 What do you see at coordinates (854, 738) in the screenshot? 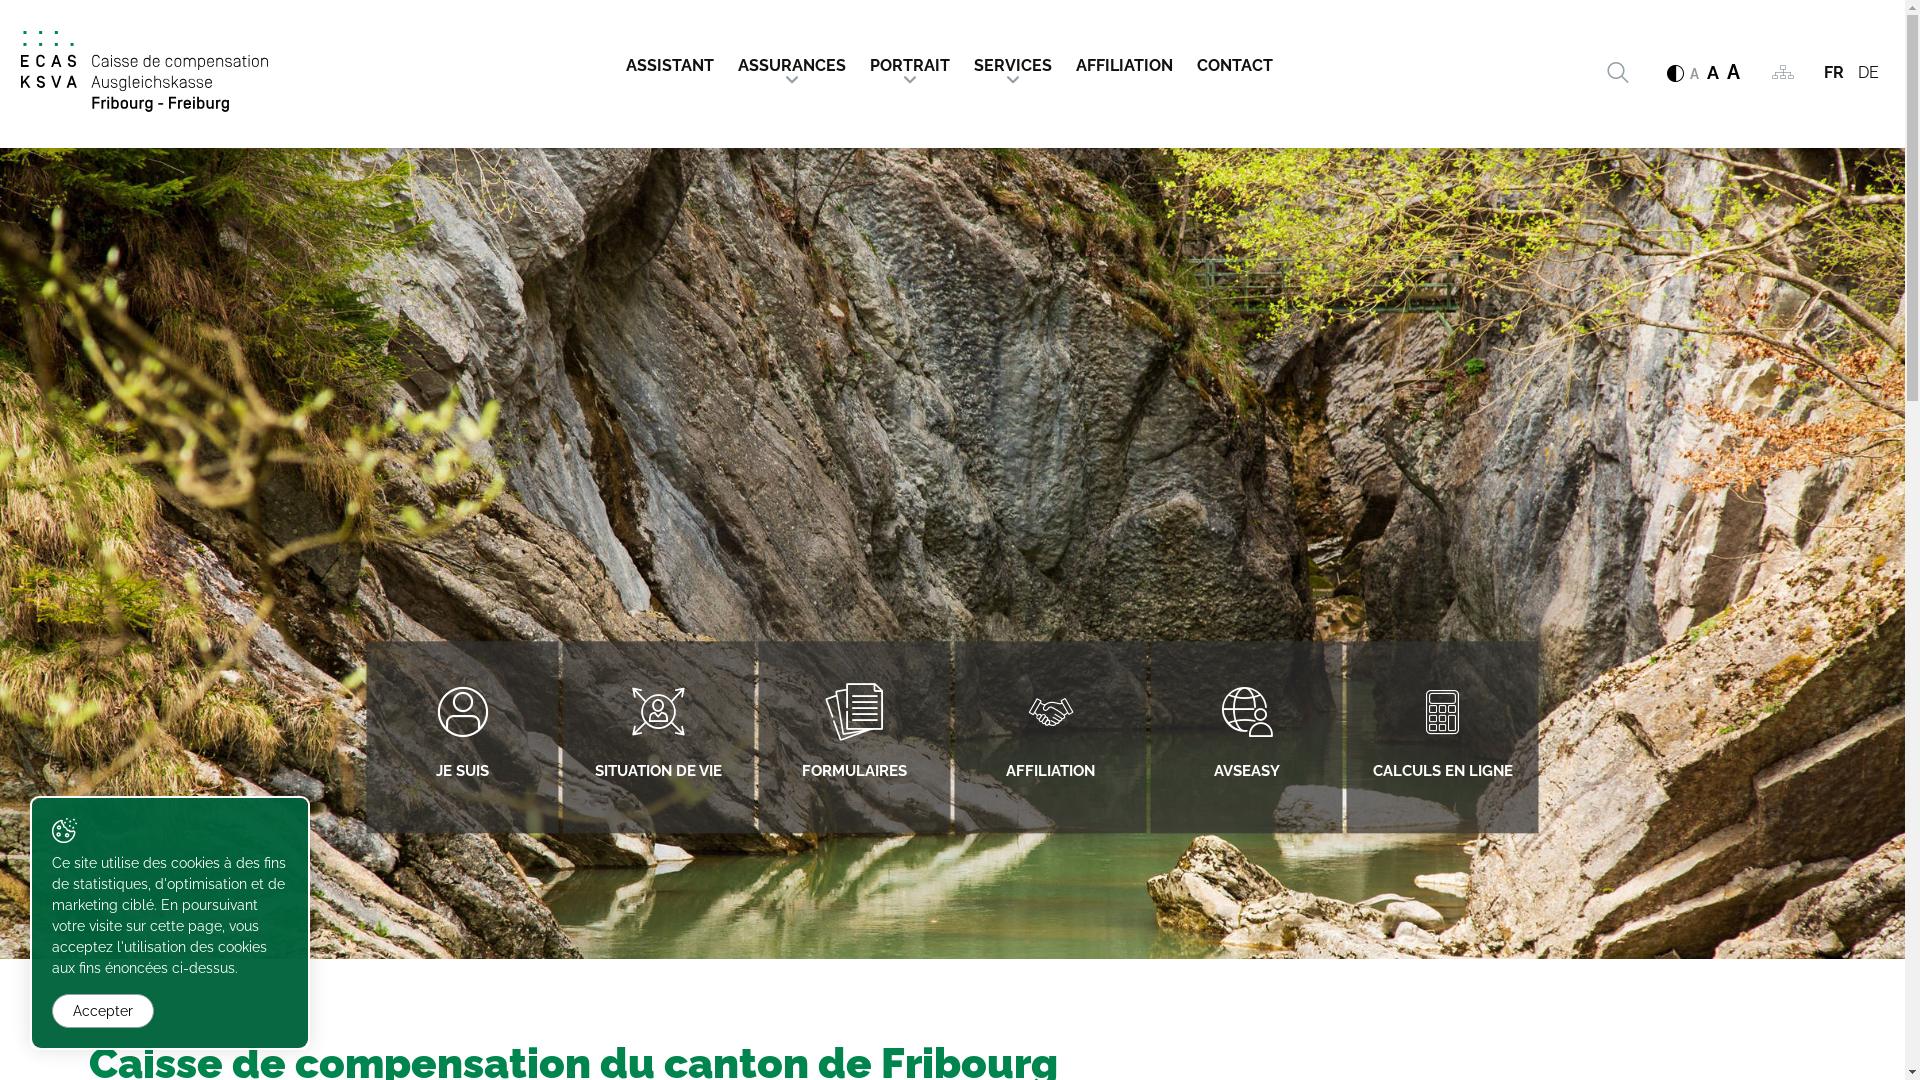
I see `FORMULAIRES` at bounding box center [854, 738].